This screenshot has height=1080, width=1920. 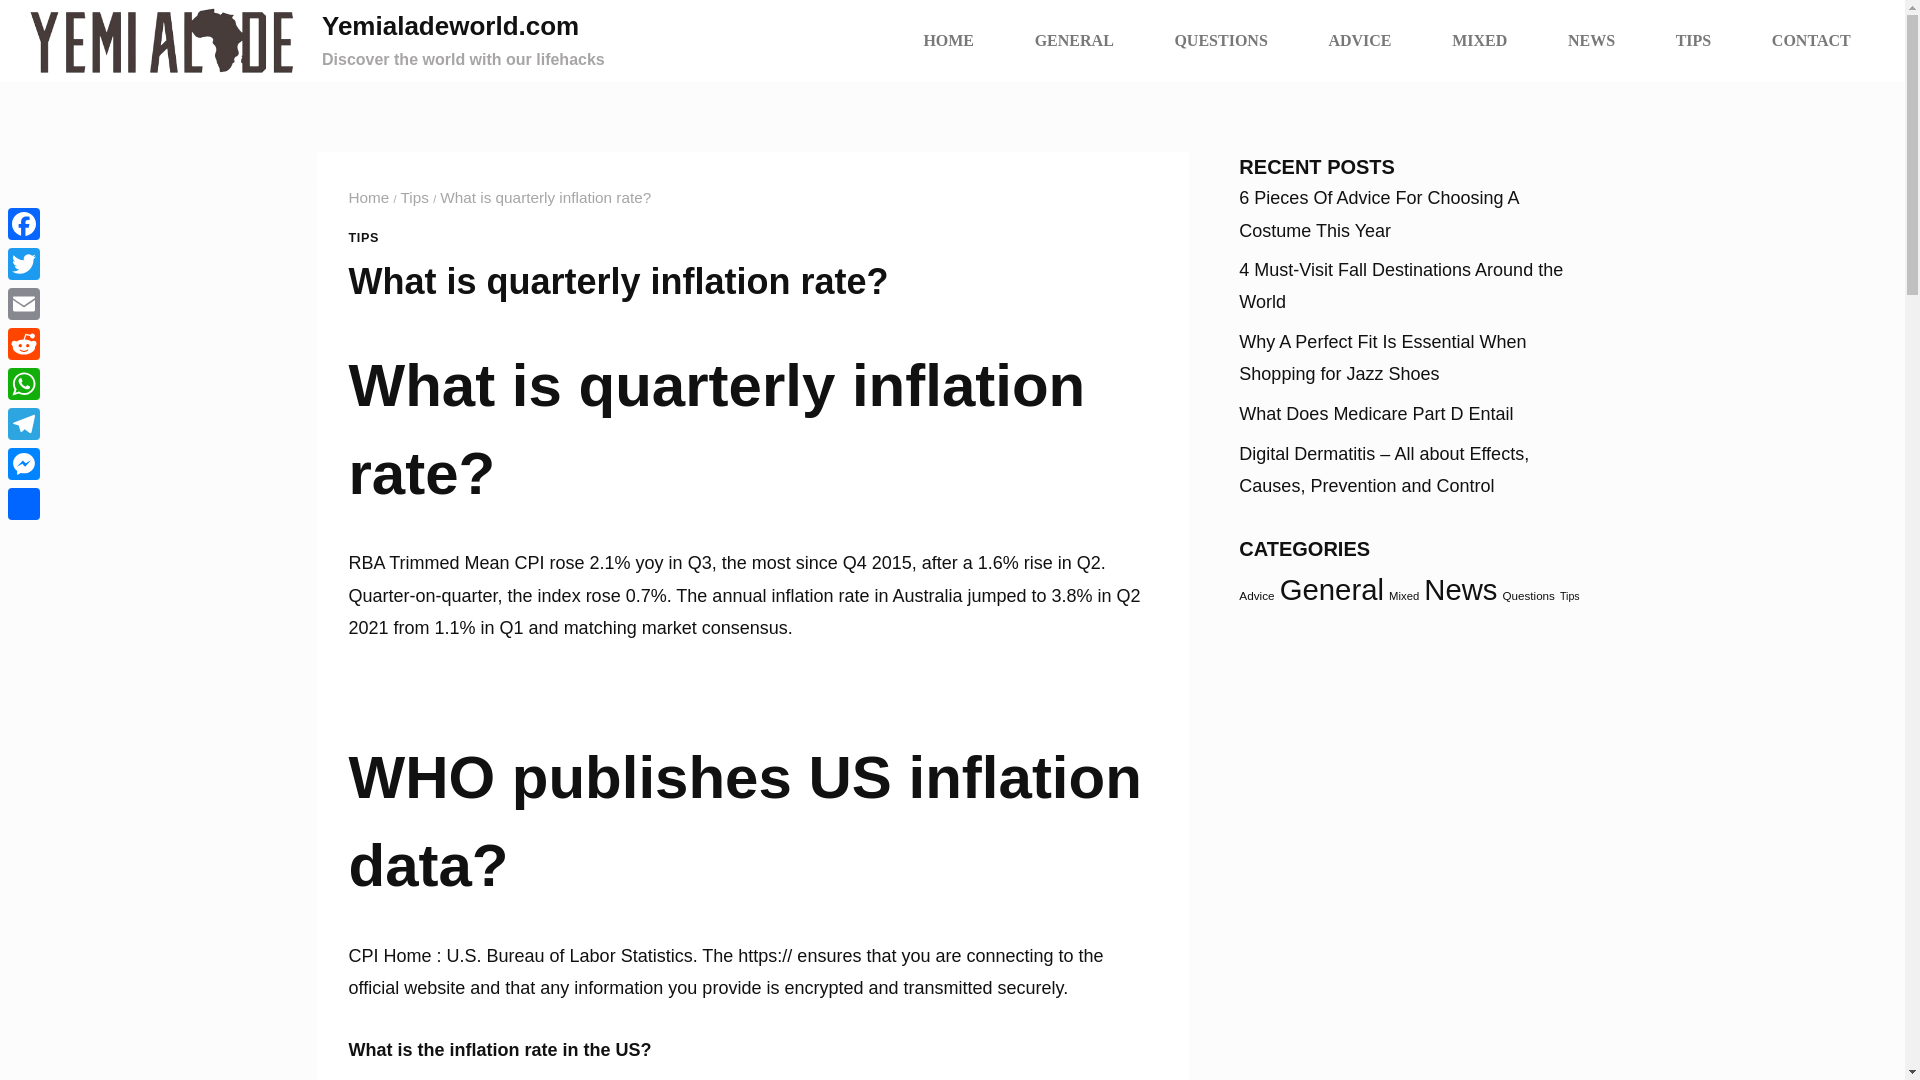 I want to click on TIPS, so click(x=1693, y=40).